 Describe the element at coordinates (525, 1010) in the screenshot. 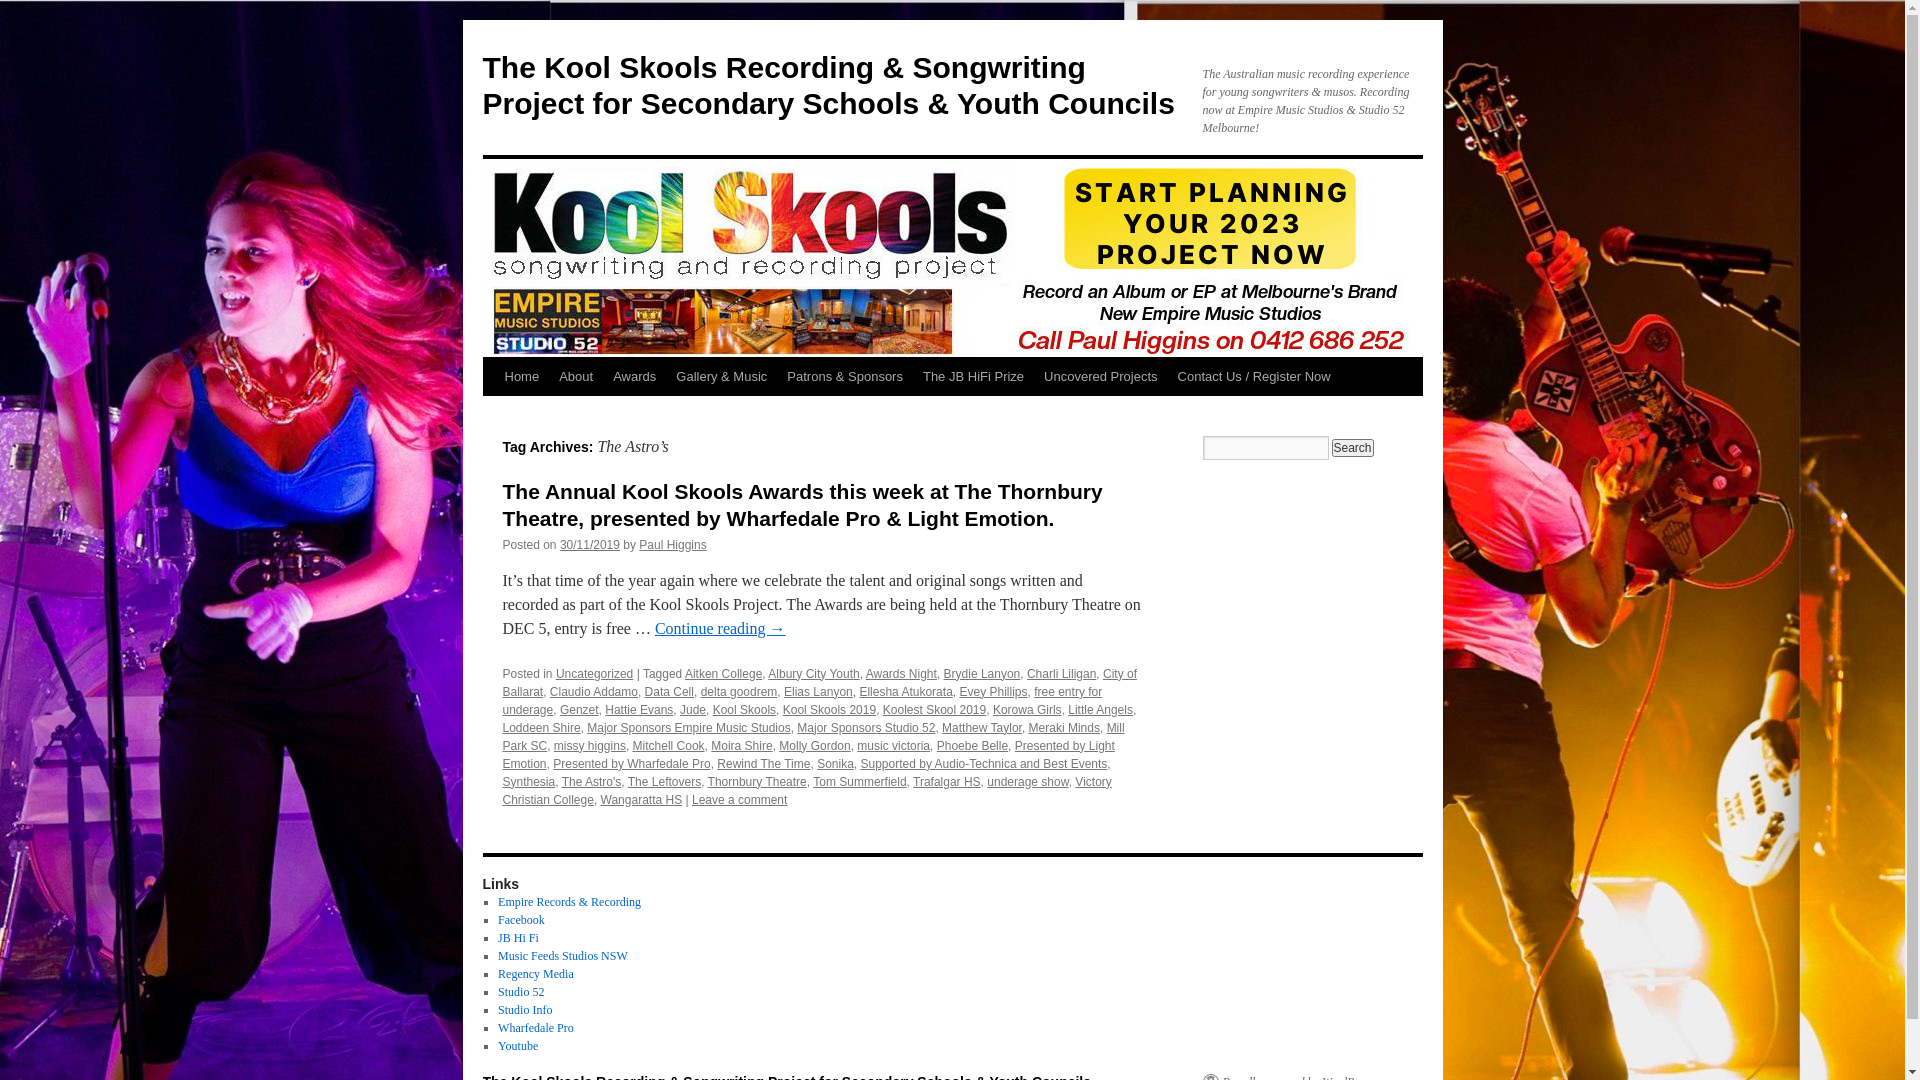

I see `Studio Info` at that location.